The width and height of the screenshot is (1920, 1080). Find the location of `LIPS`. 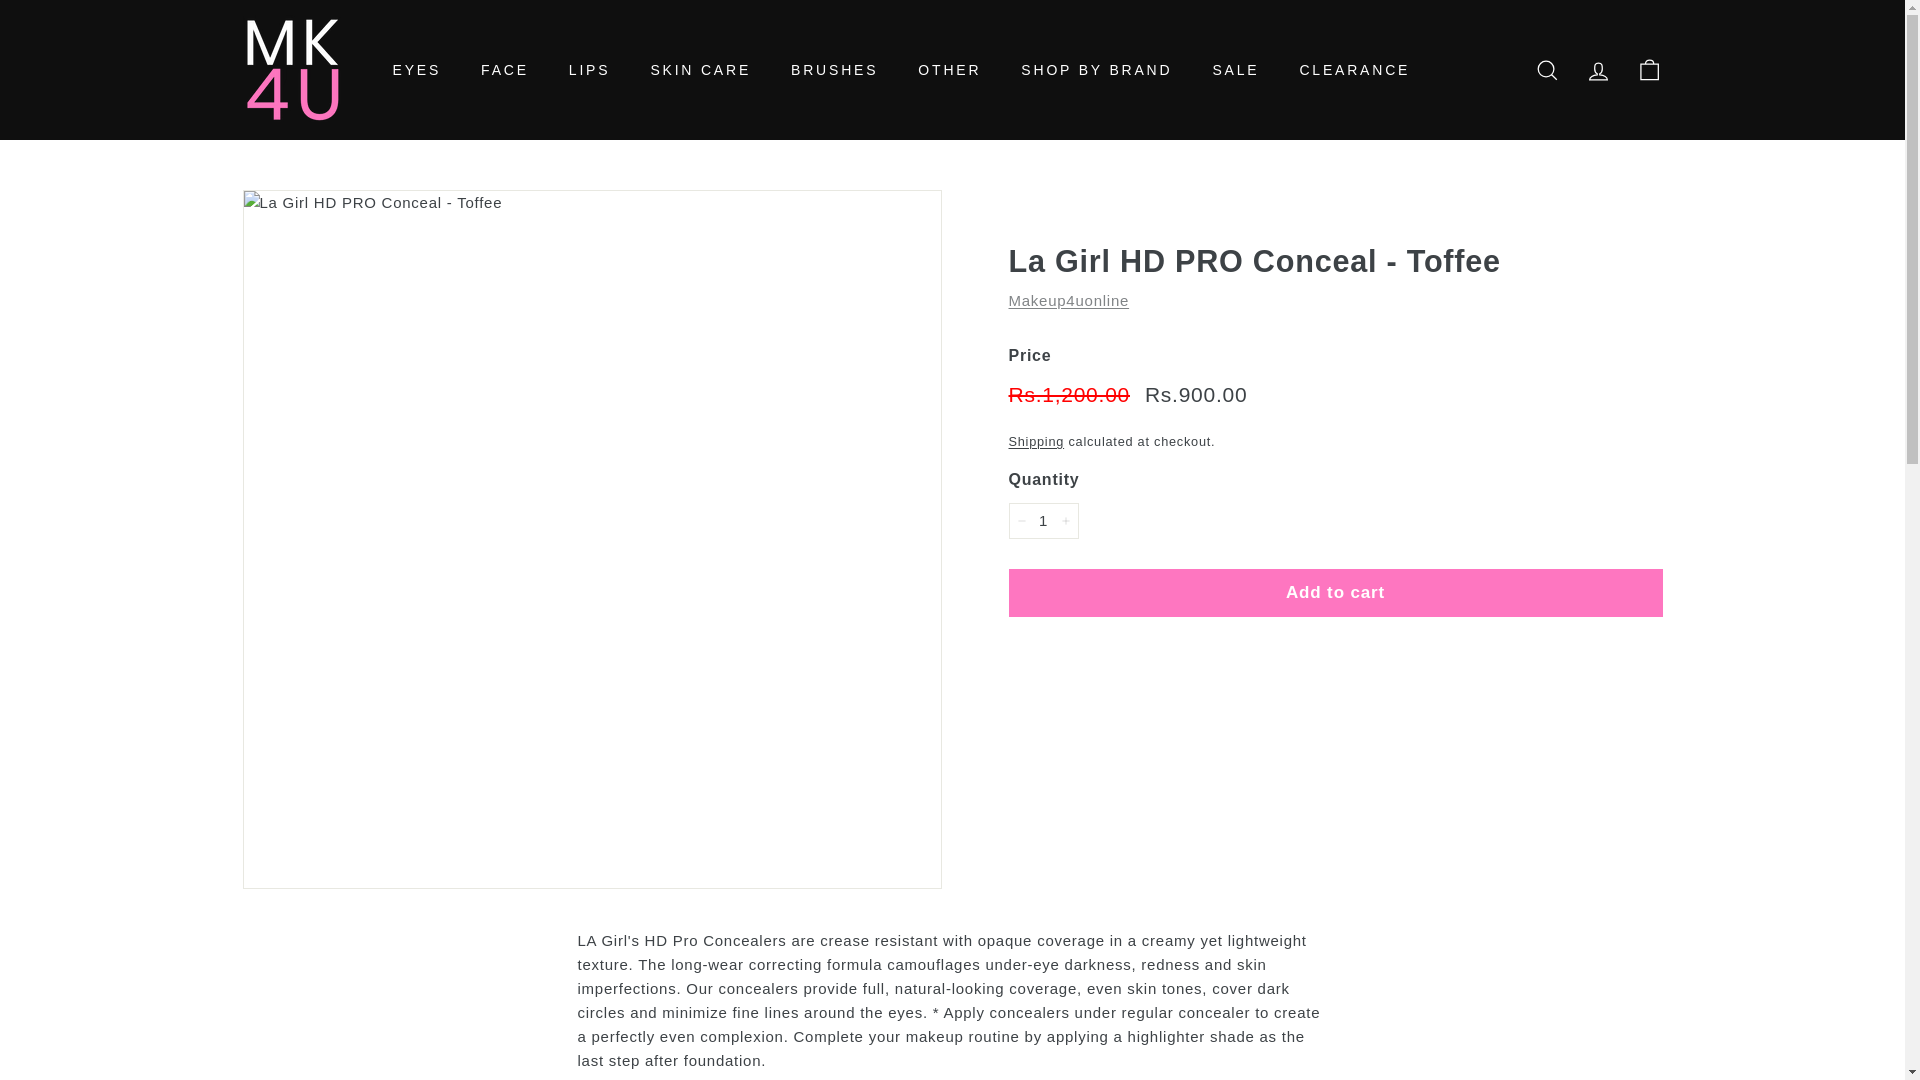

LIPS is located at coordinates (590, 70).